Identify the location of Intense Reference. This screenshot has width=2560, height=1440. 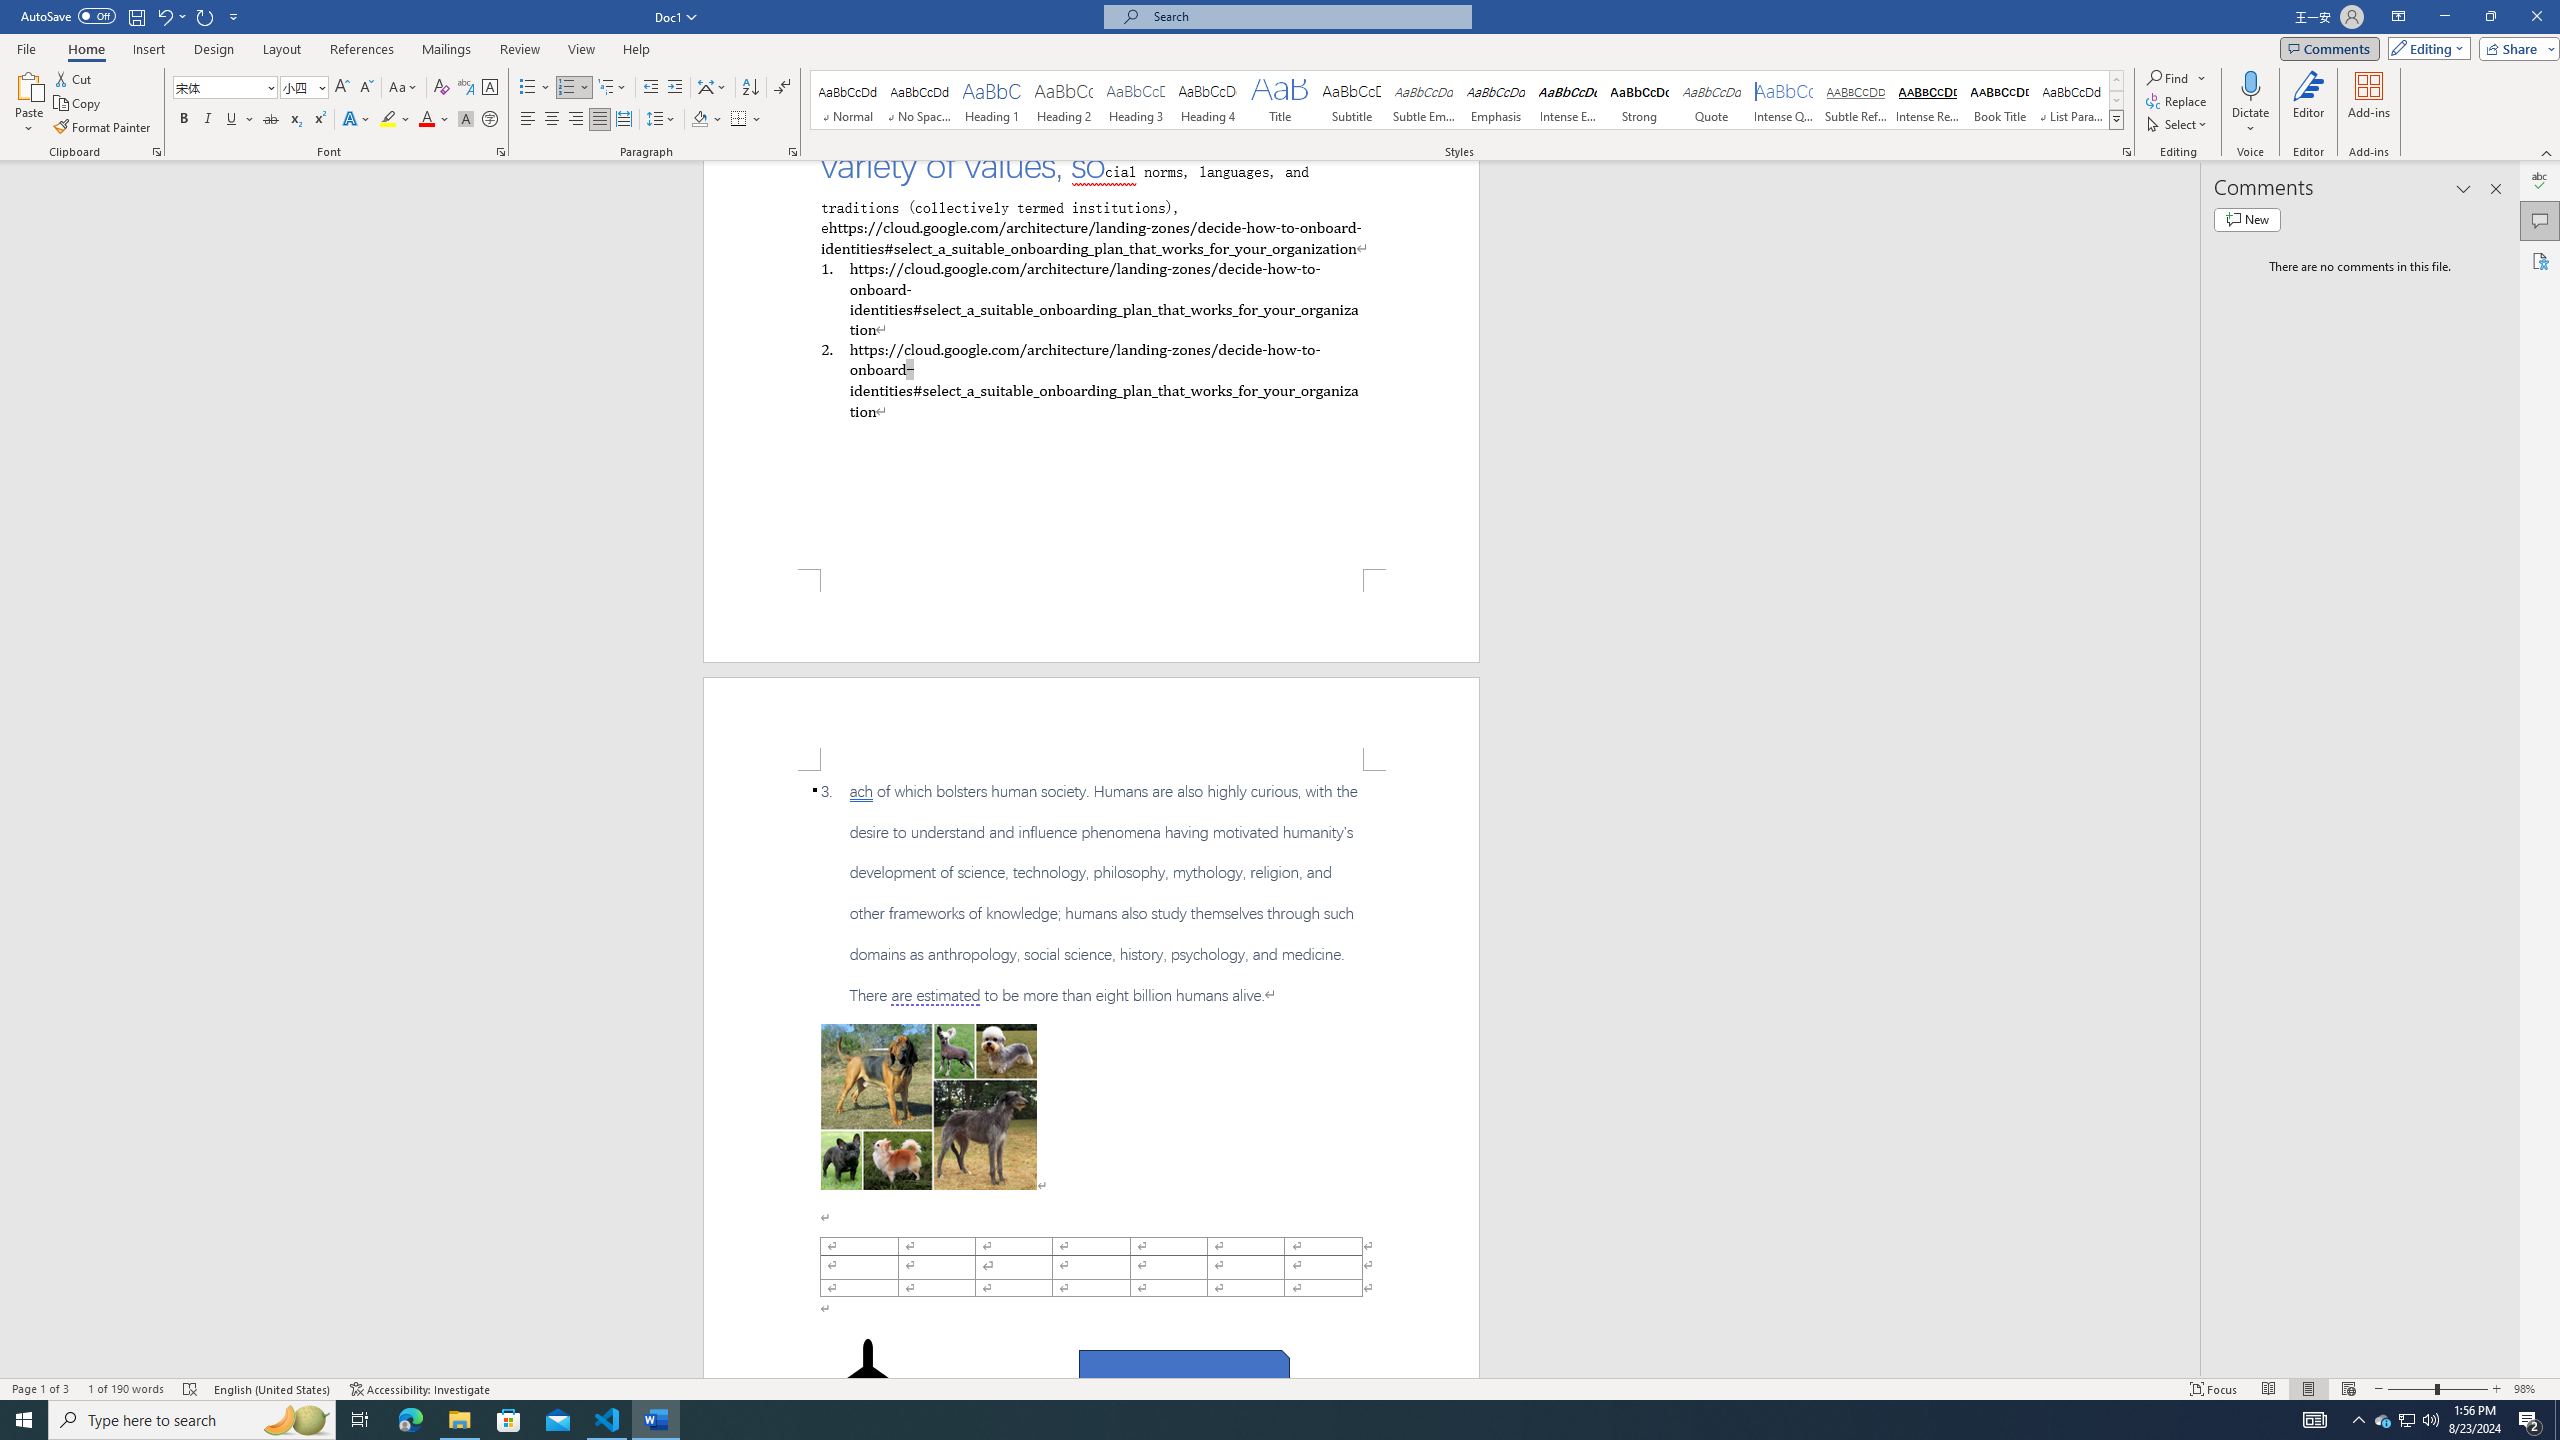
(1927, 100).